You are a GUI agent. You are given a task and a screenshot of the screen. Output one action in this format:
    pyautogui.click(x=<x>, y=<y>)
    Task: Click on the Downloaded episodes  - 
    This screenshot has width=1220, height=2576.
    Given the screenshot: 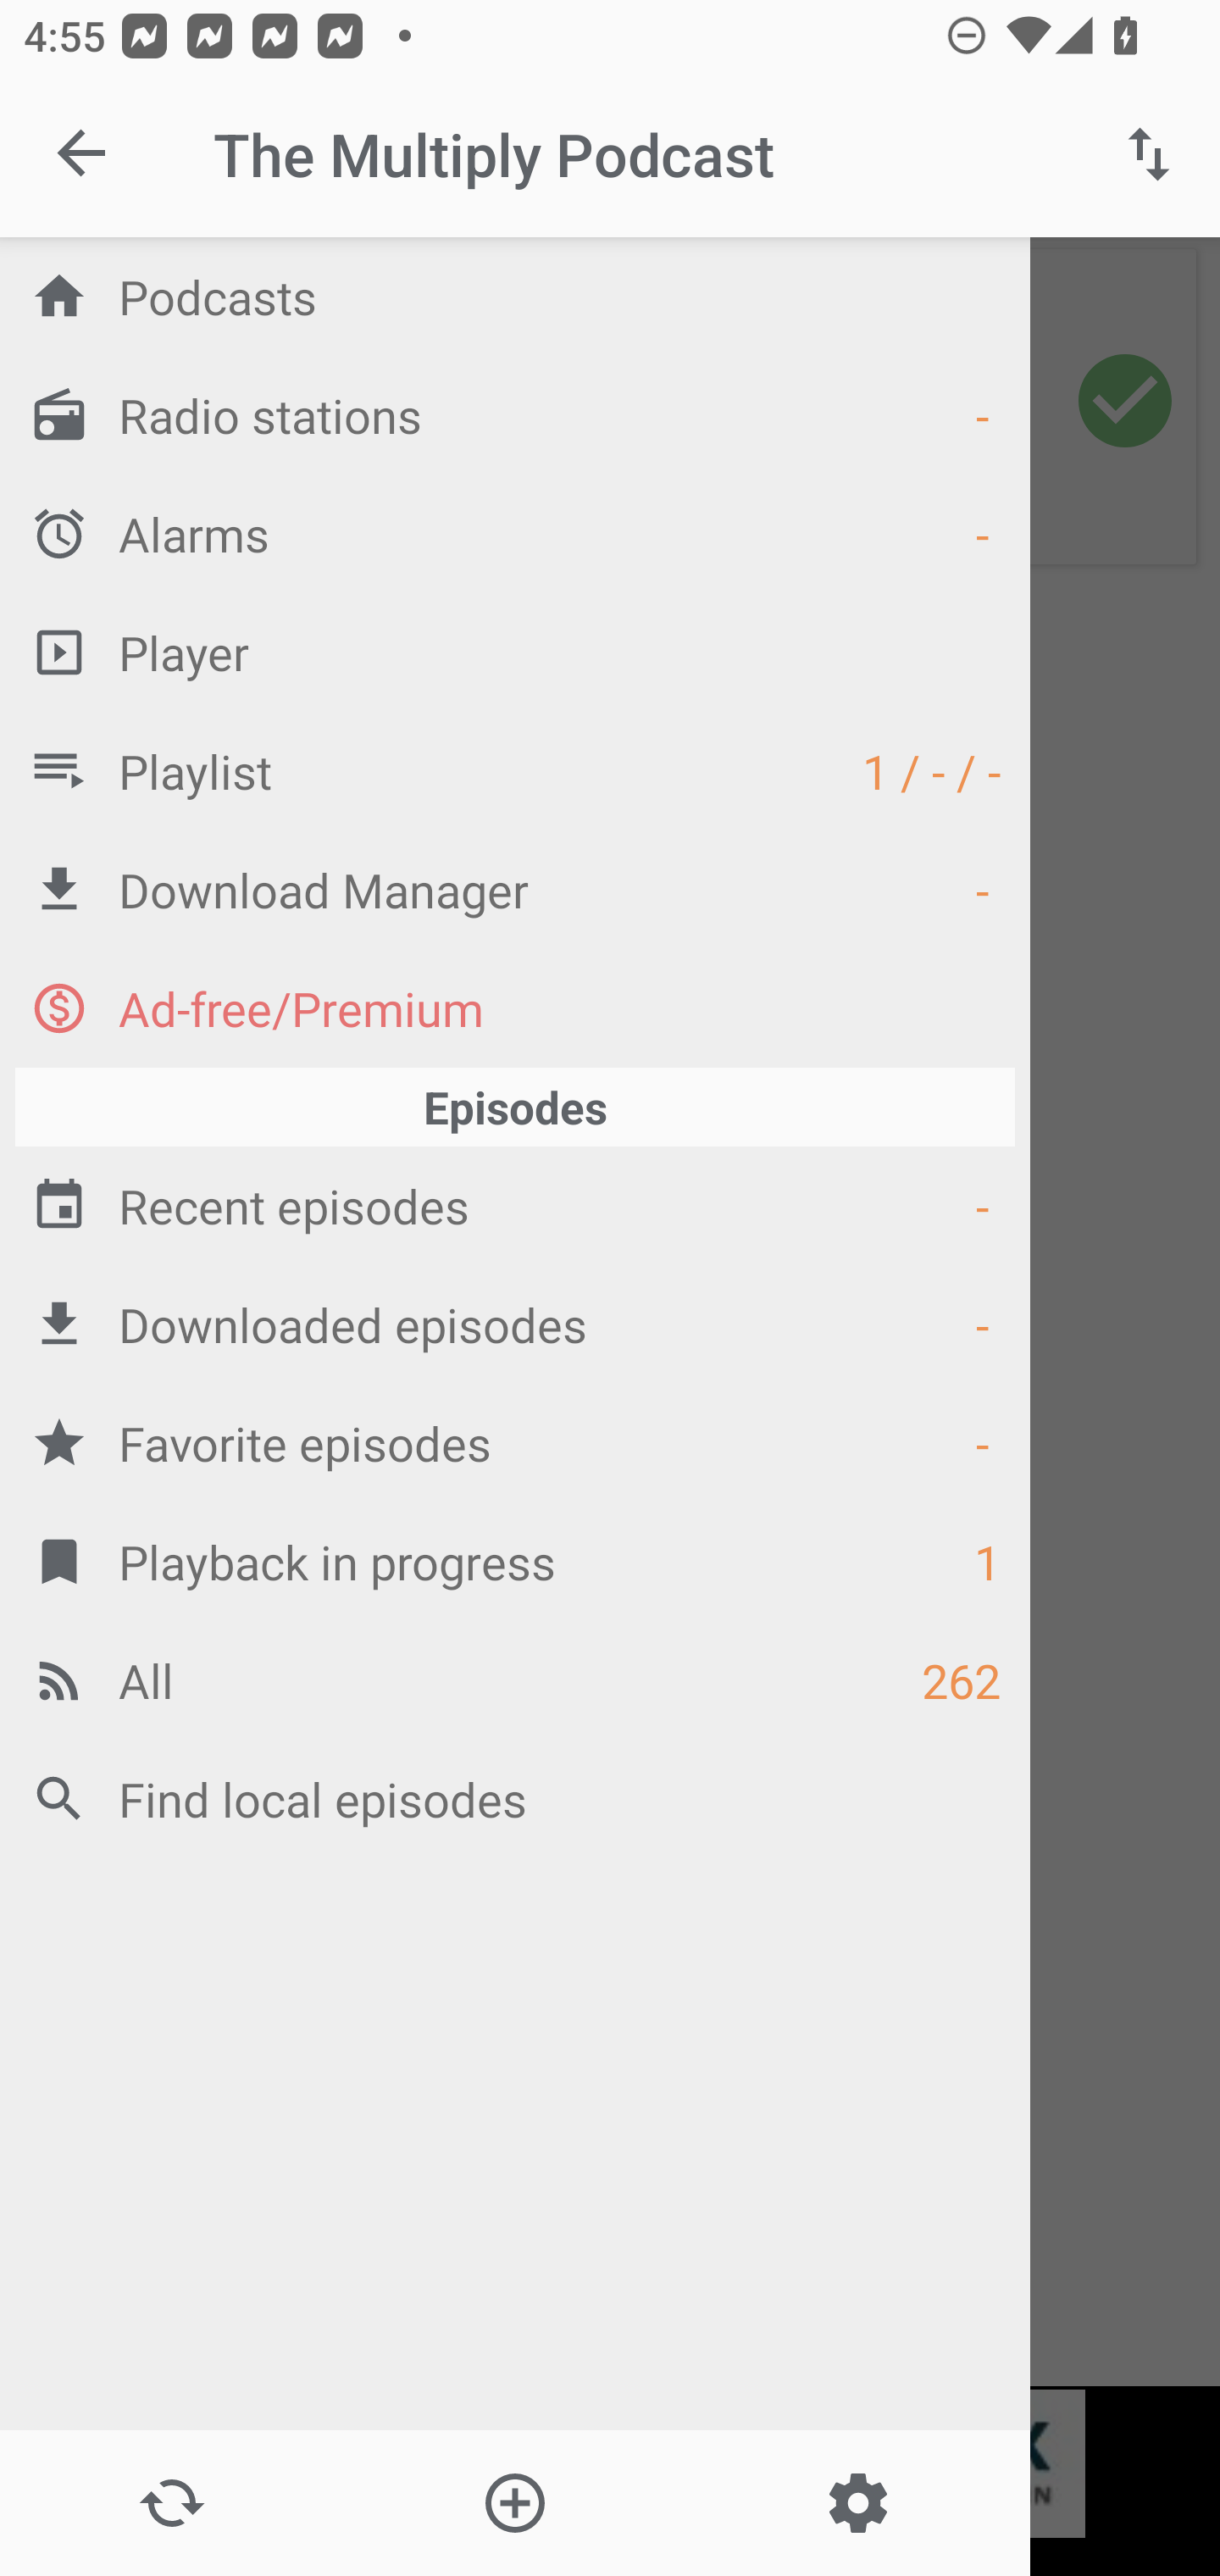 What is the action you would take?
    pyautogui.click(x=515, y=1324)
    